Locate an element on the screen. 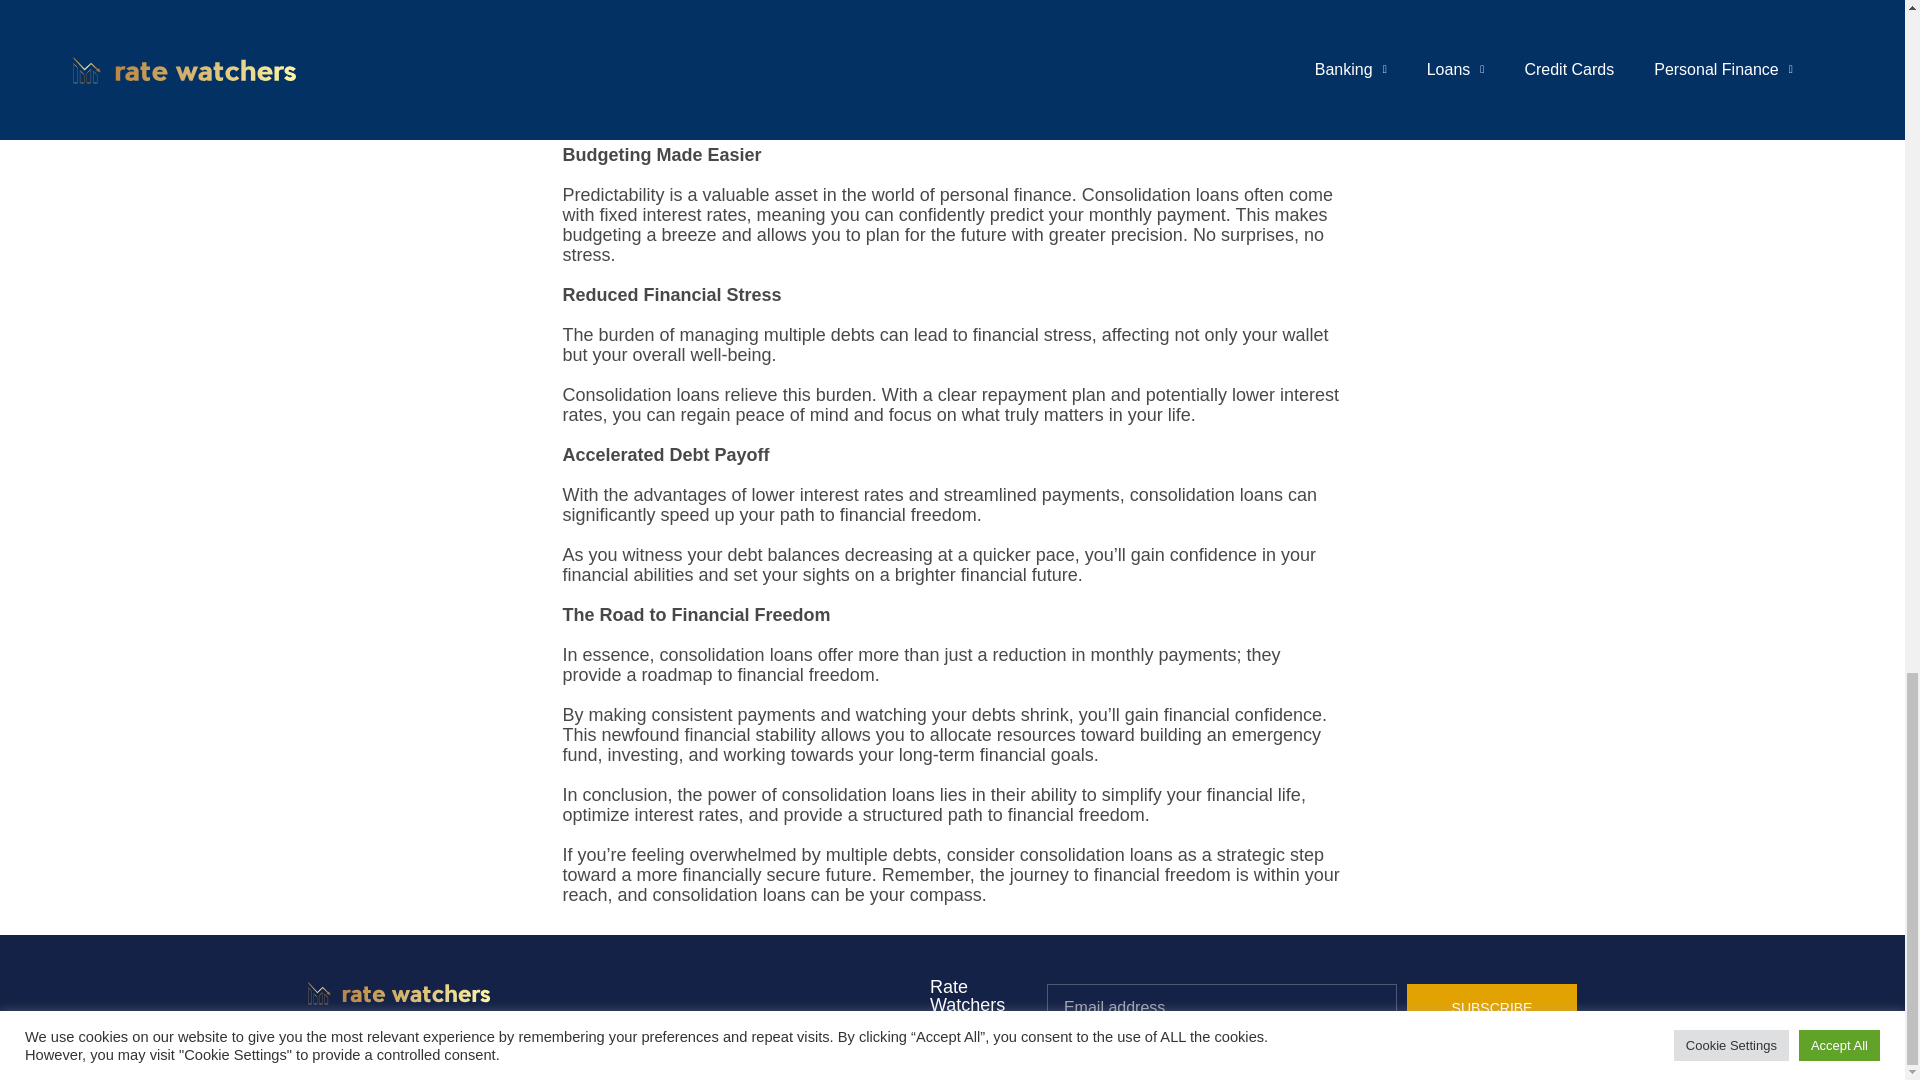 The image size is (1920, 1080). SUBSCRIBE is located at coordinates (1492, 1007).